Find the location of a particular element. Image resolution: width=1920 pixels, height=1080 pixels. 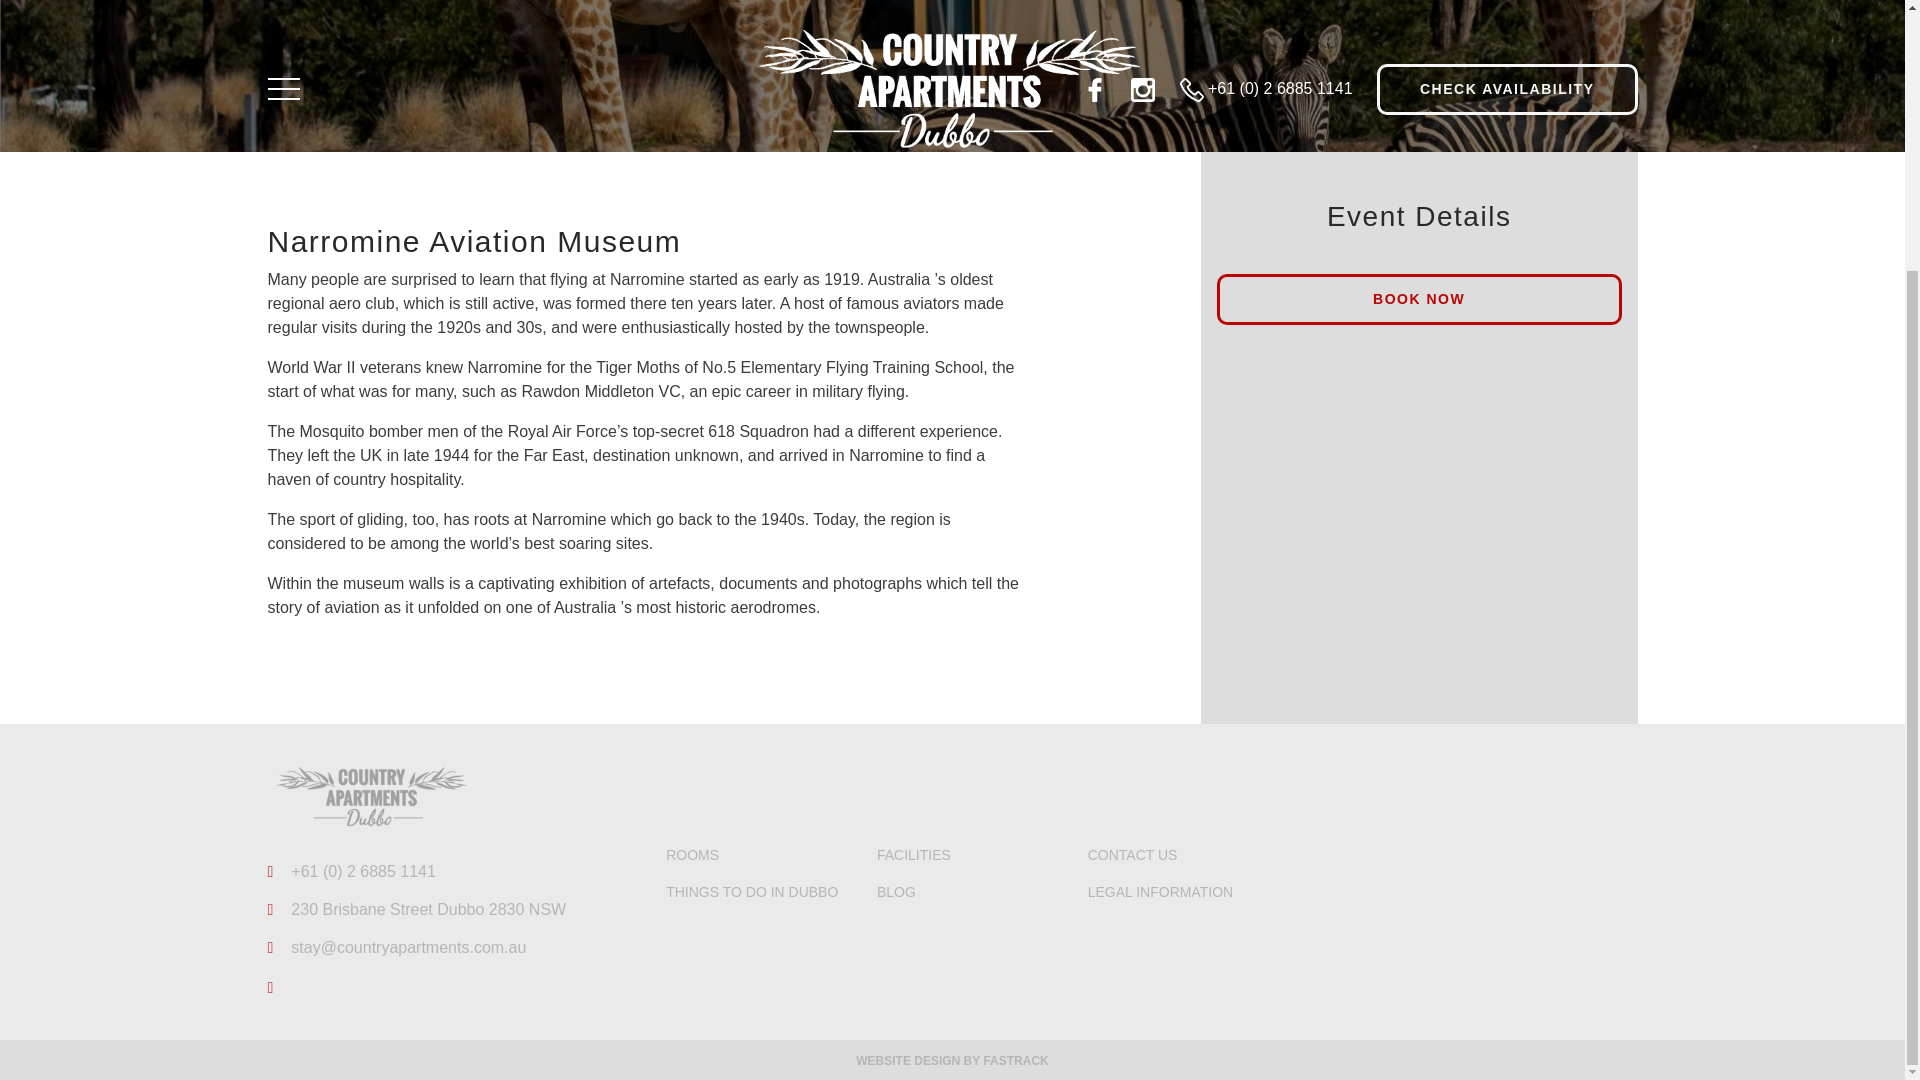

WEBSITE DESIGN BY FASTRACK is located at coordinates (952, 1061).